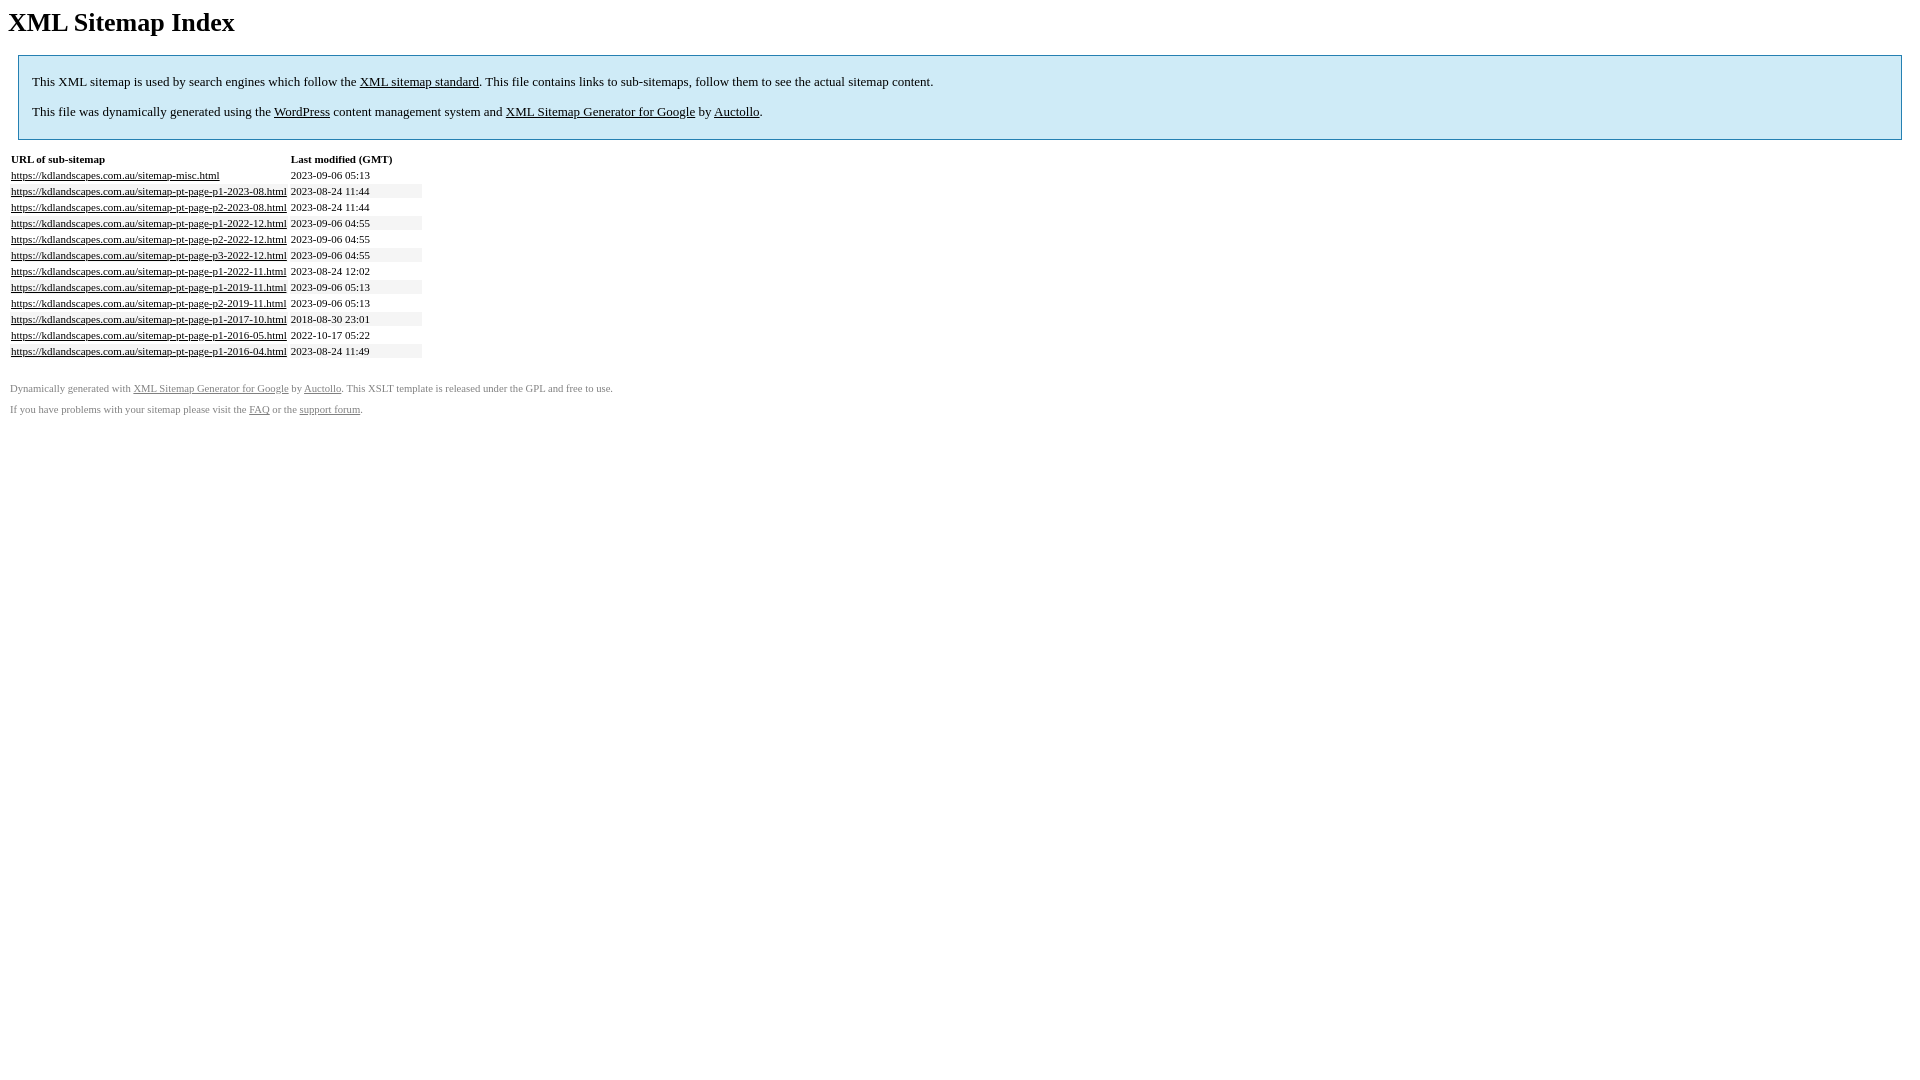  I want to click on XML Sitemap Generator for Google, so click(210, 388).